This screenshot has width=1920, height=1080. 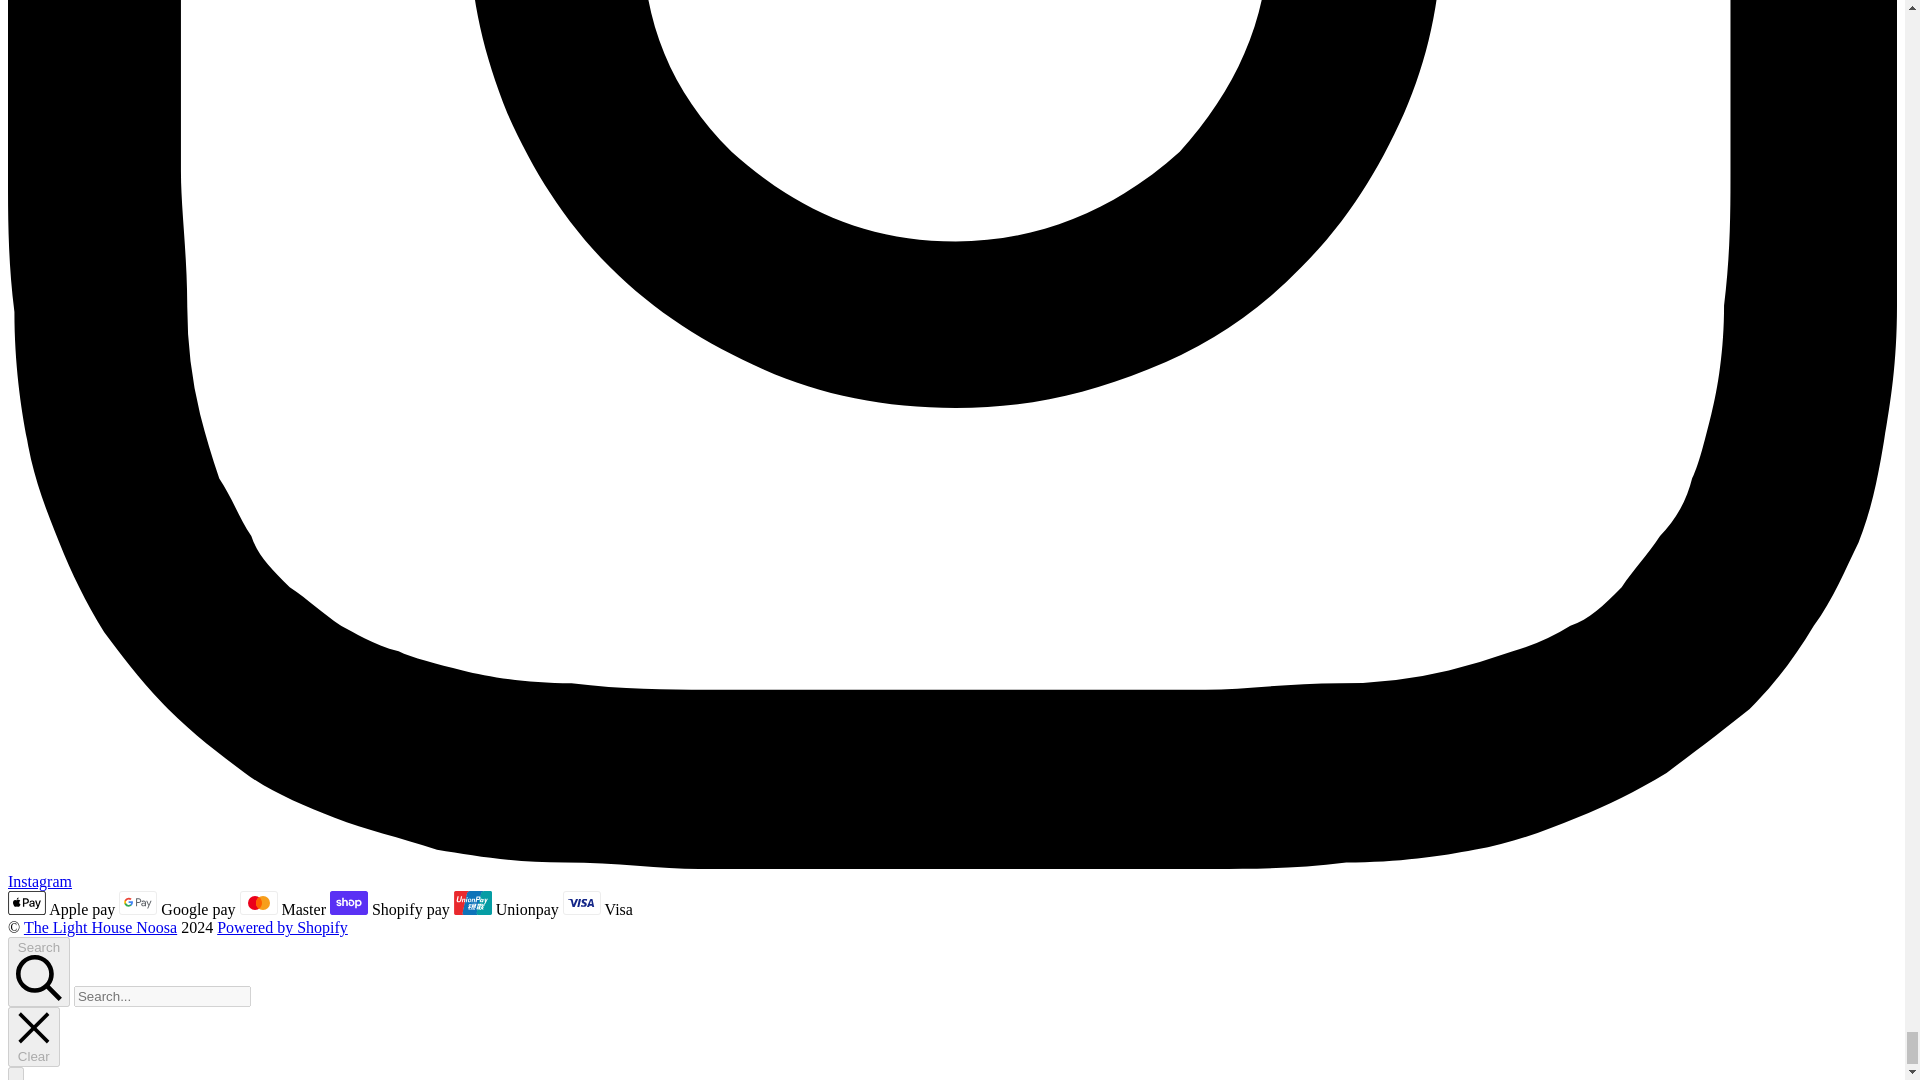 I want to click on Shop Pay, so click(x=349, y=902).